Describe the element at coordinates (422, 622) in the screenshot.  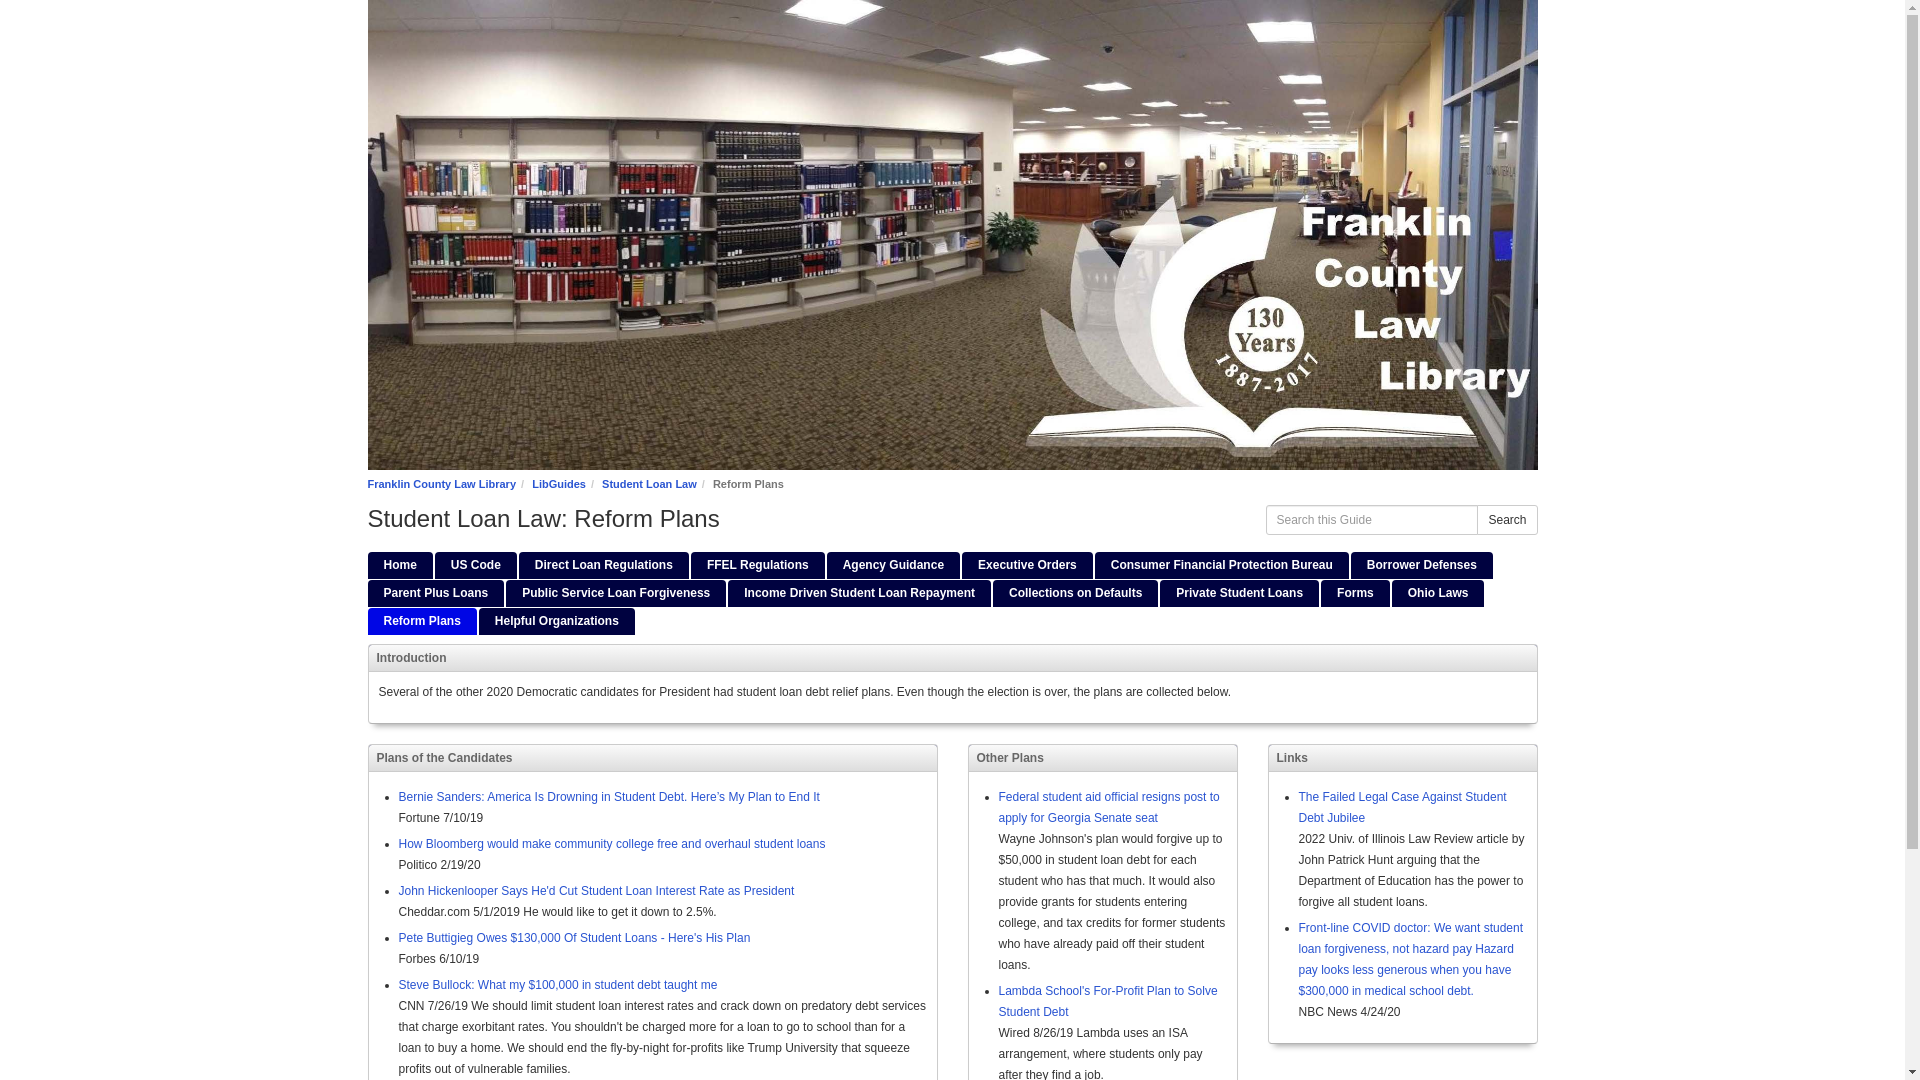
I see `Reform Plans` at that location.